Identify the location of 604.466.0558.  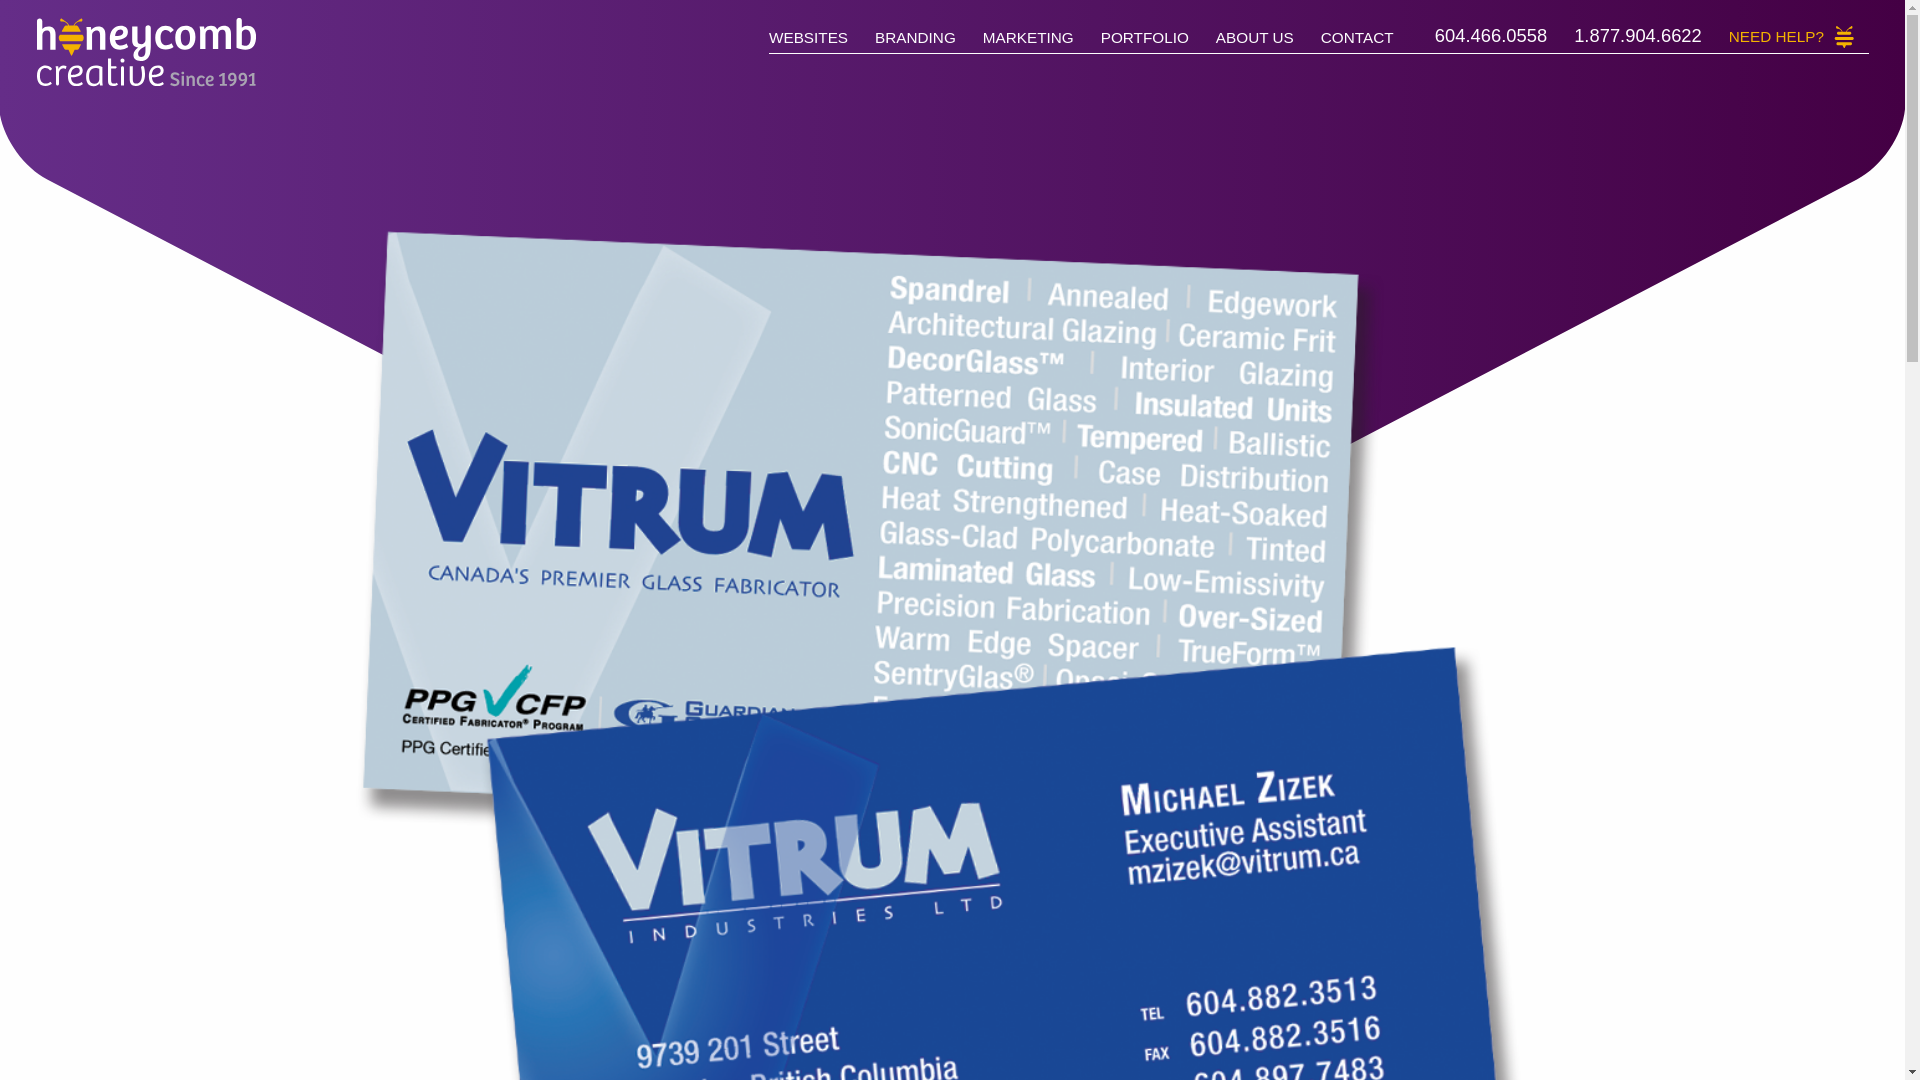
(1490, 35).